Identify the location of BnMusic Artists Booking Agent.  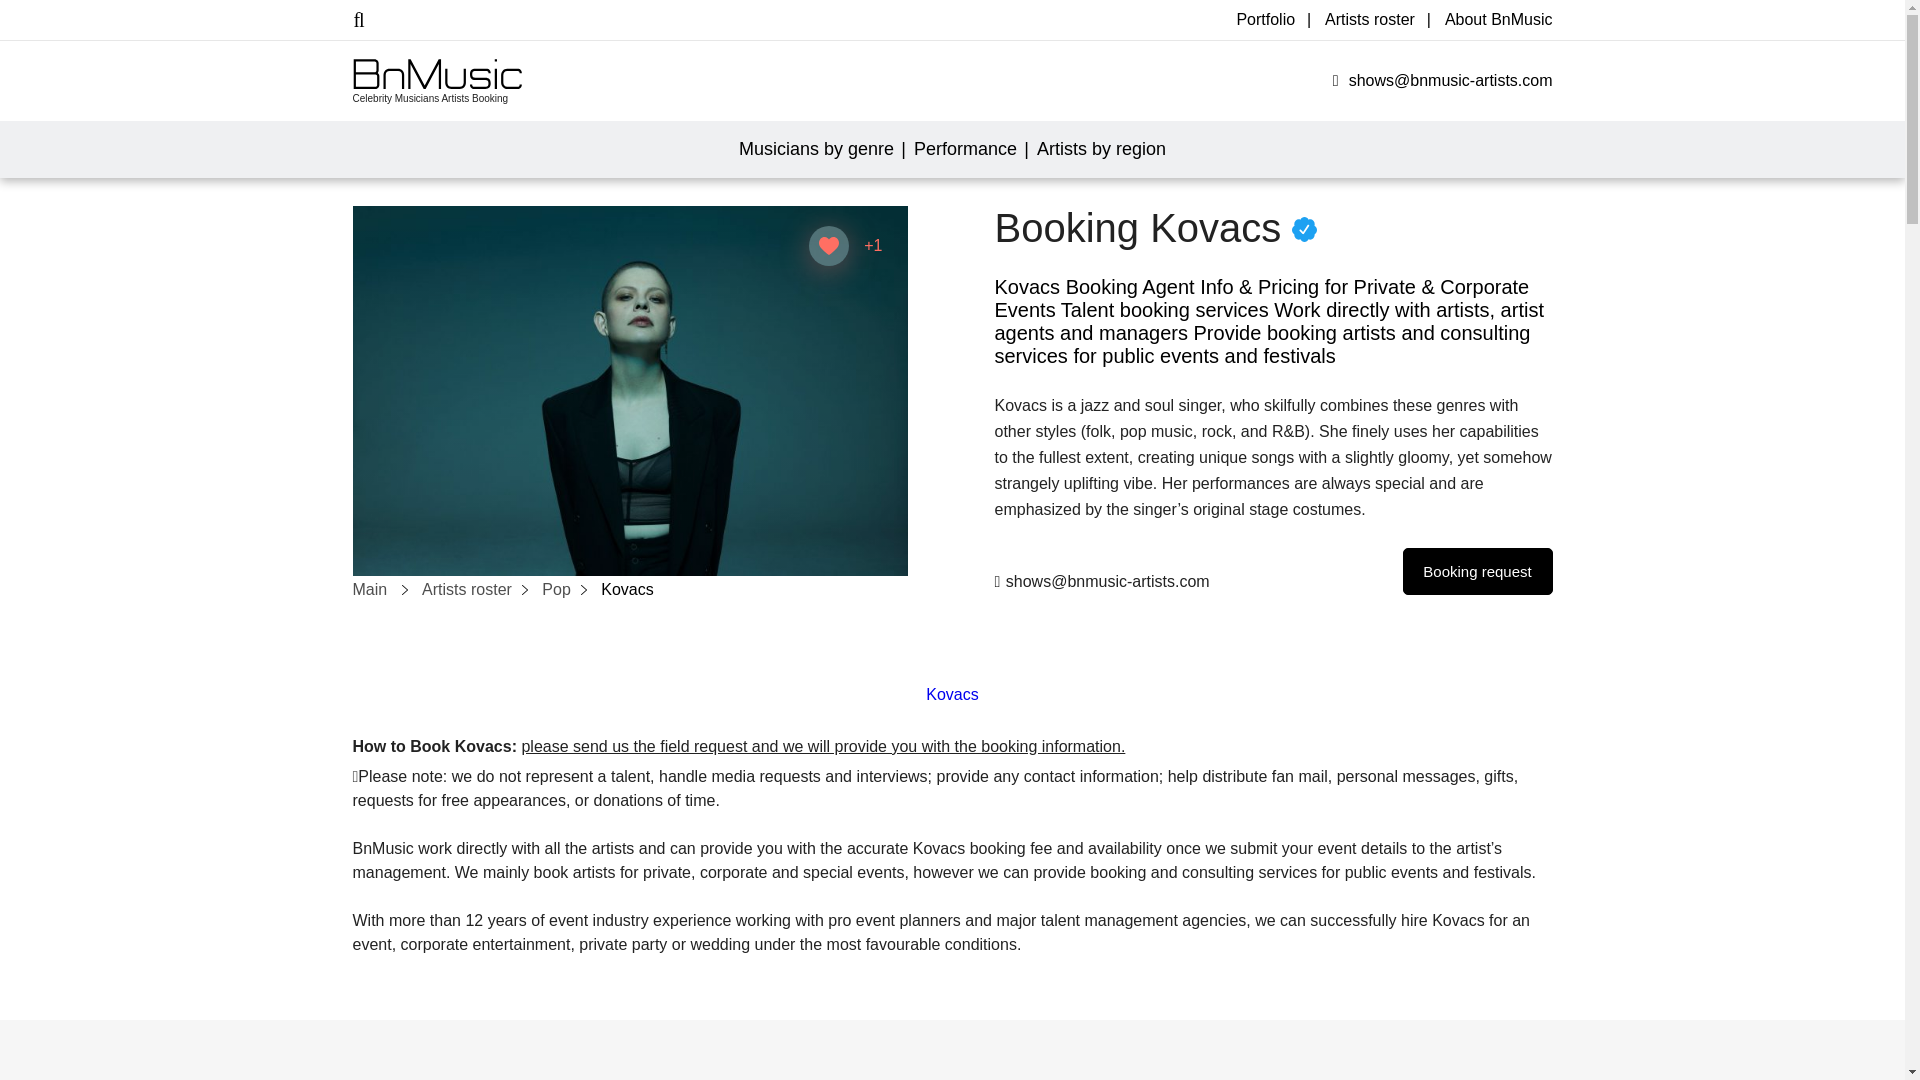
(436, 72).